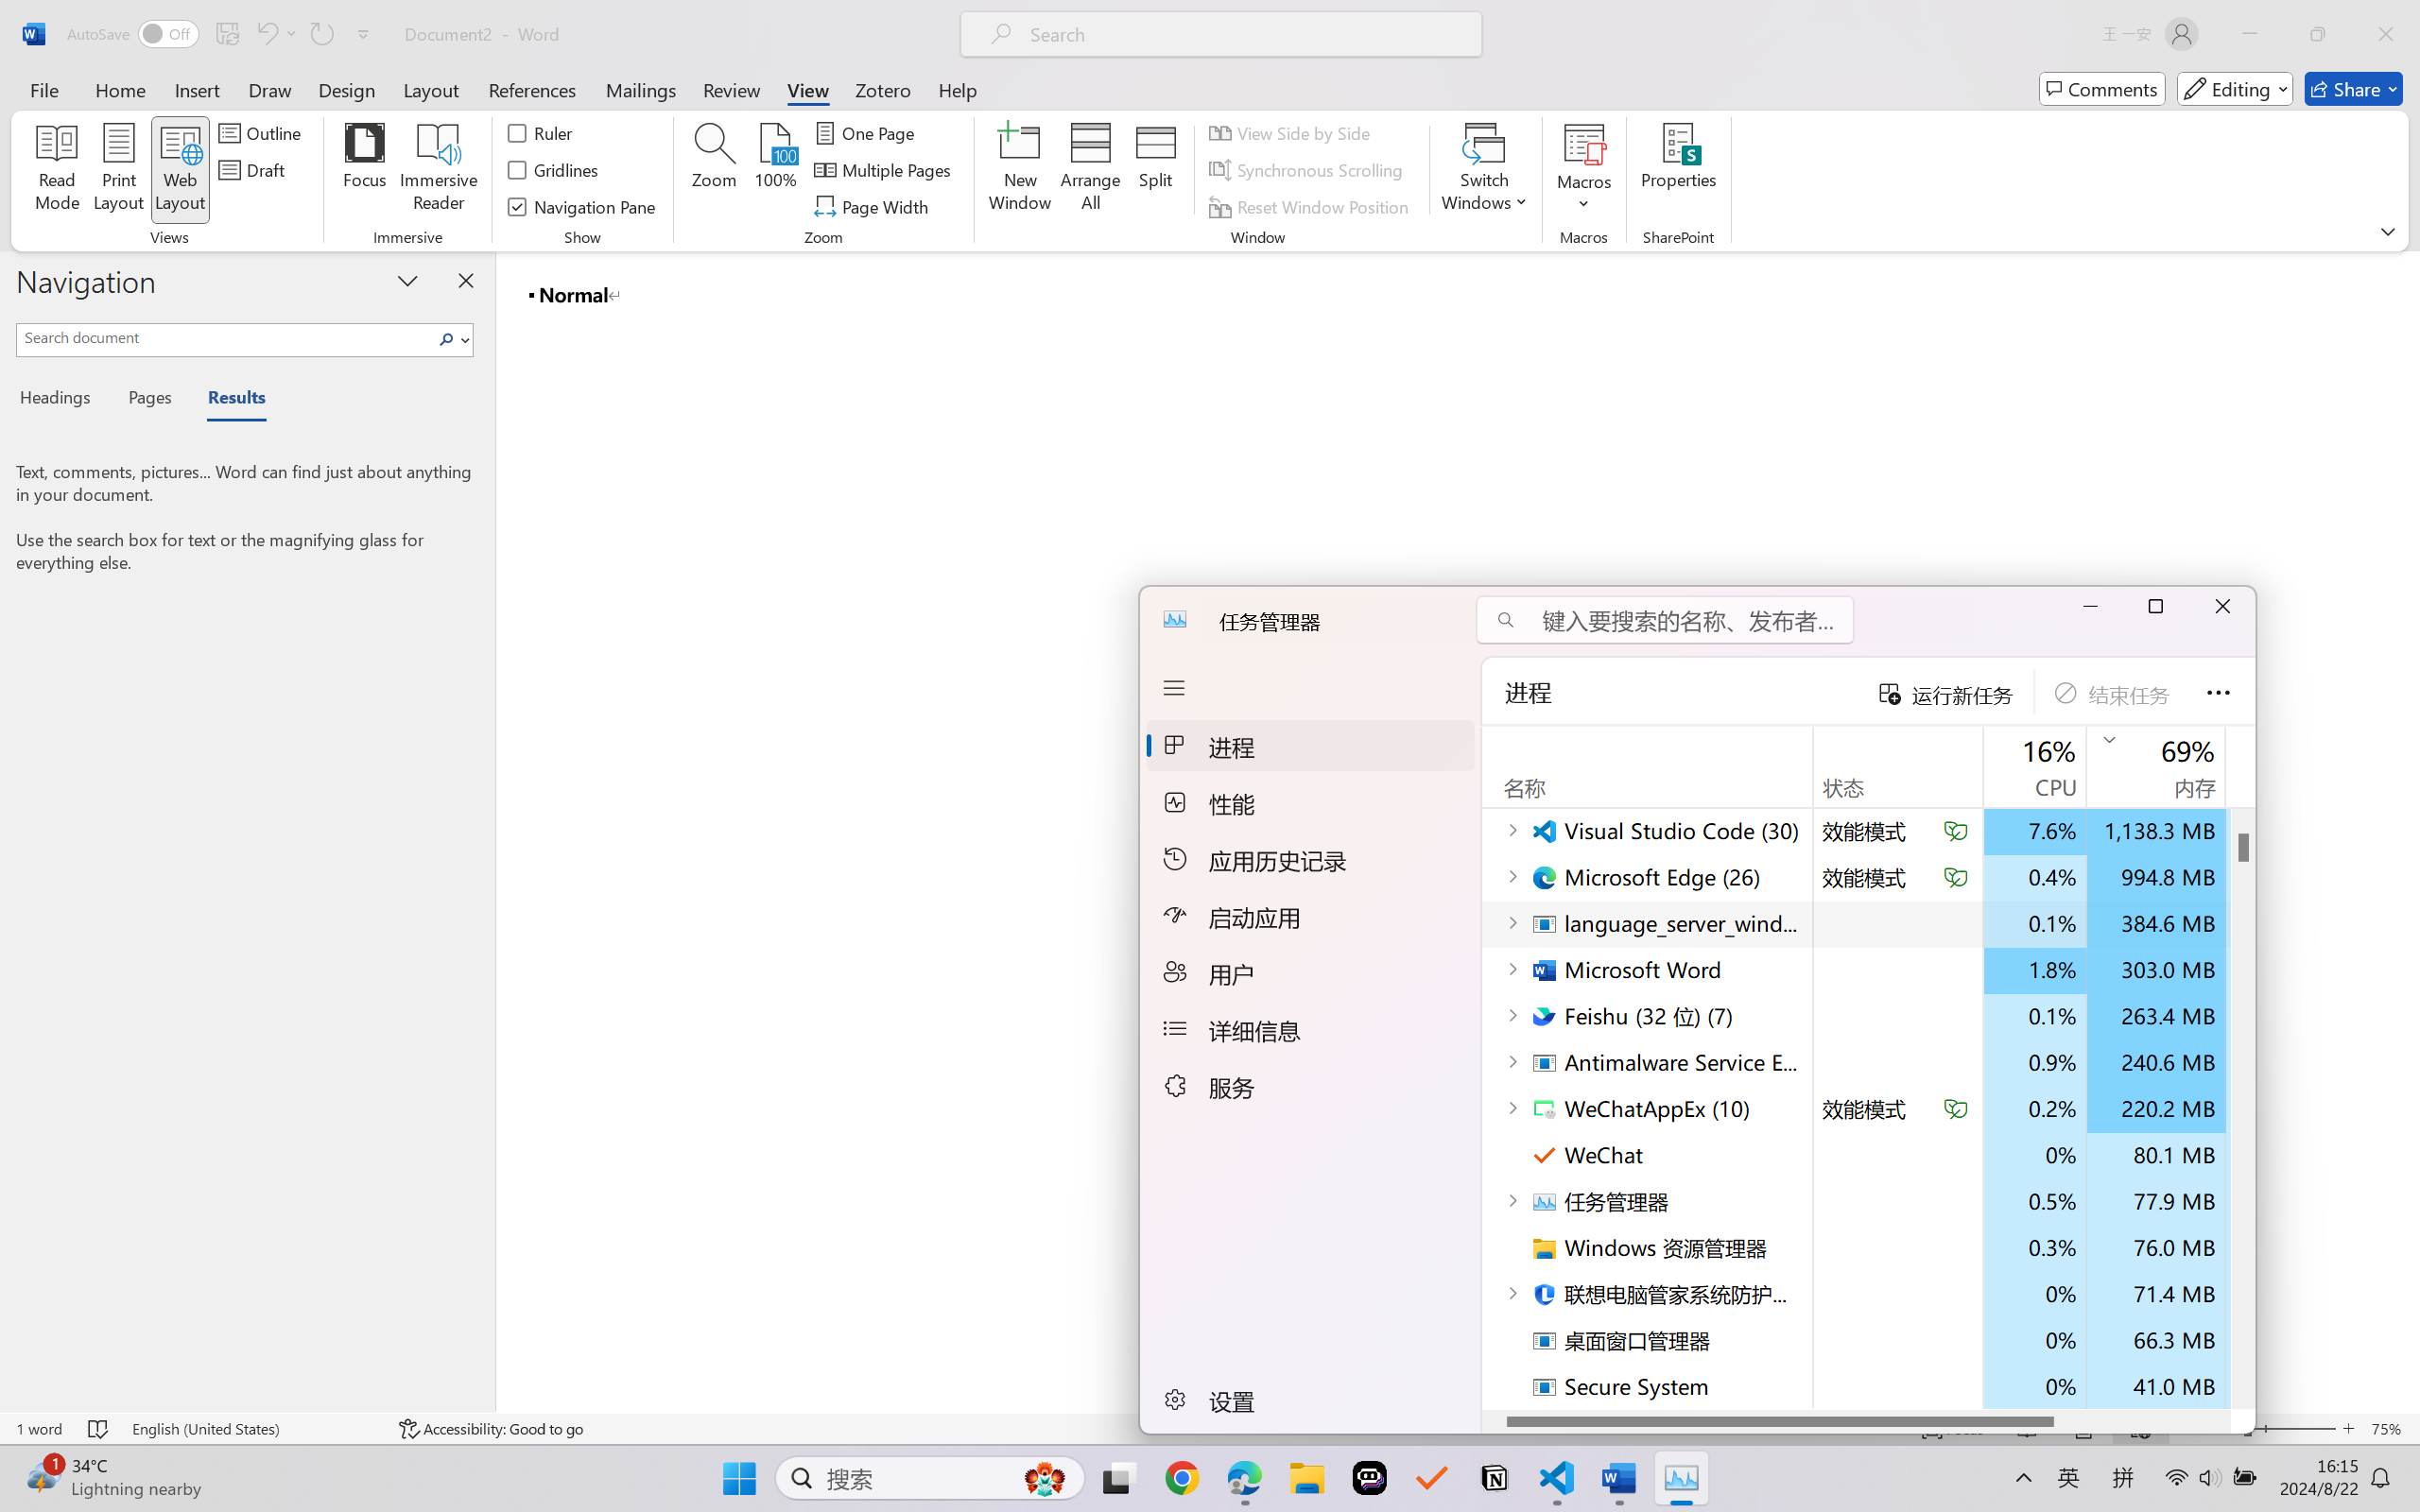  Describe the element at coordinates (407, 281) in the screenshot. I see `Task Pane Options` at that location.